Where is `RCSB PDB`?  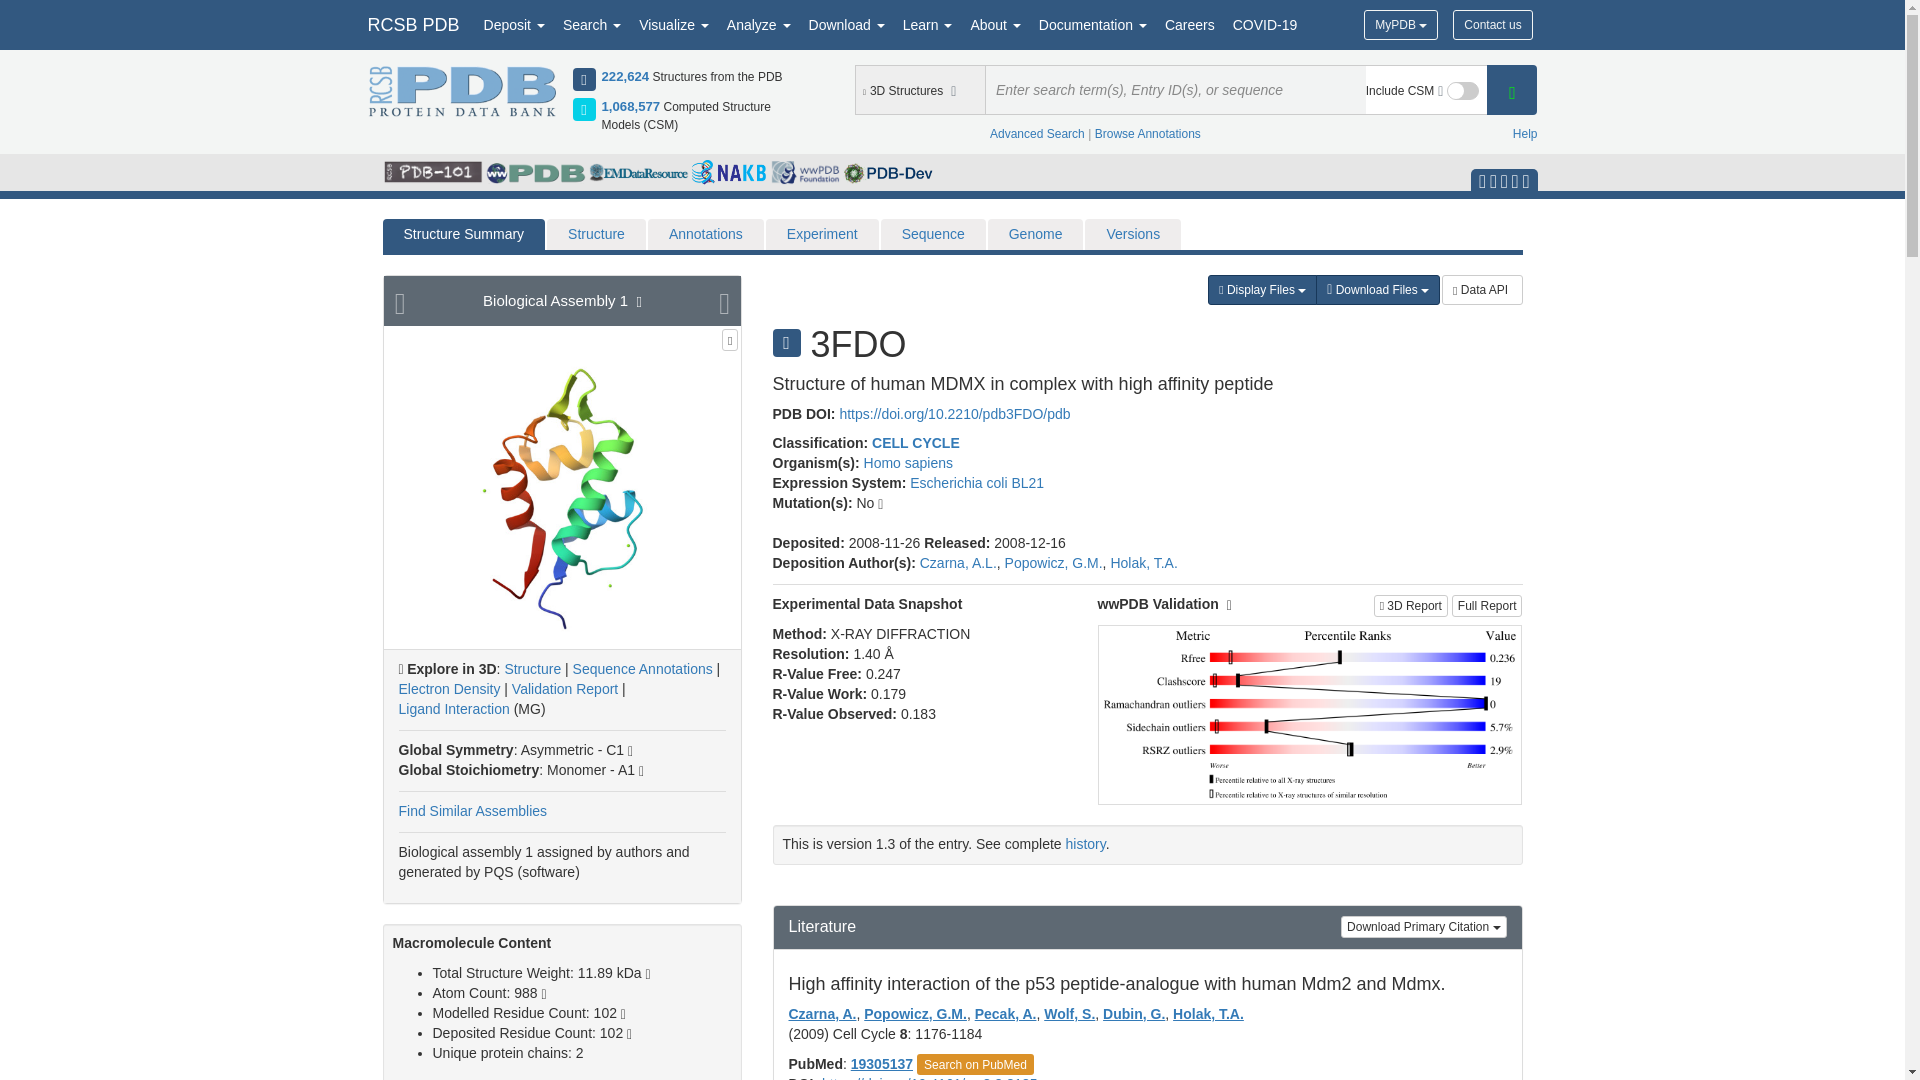
RCSB PDB is located at coordinates (412, 24).